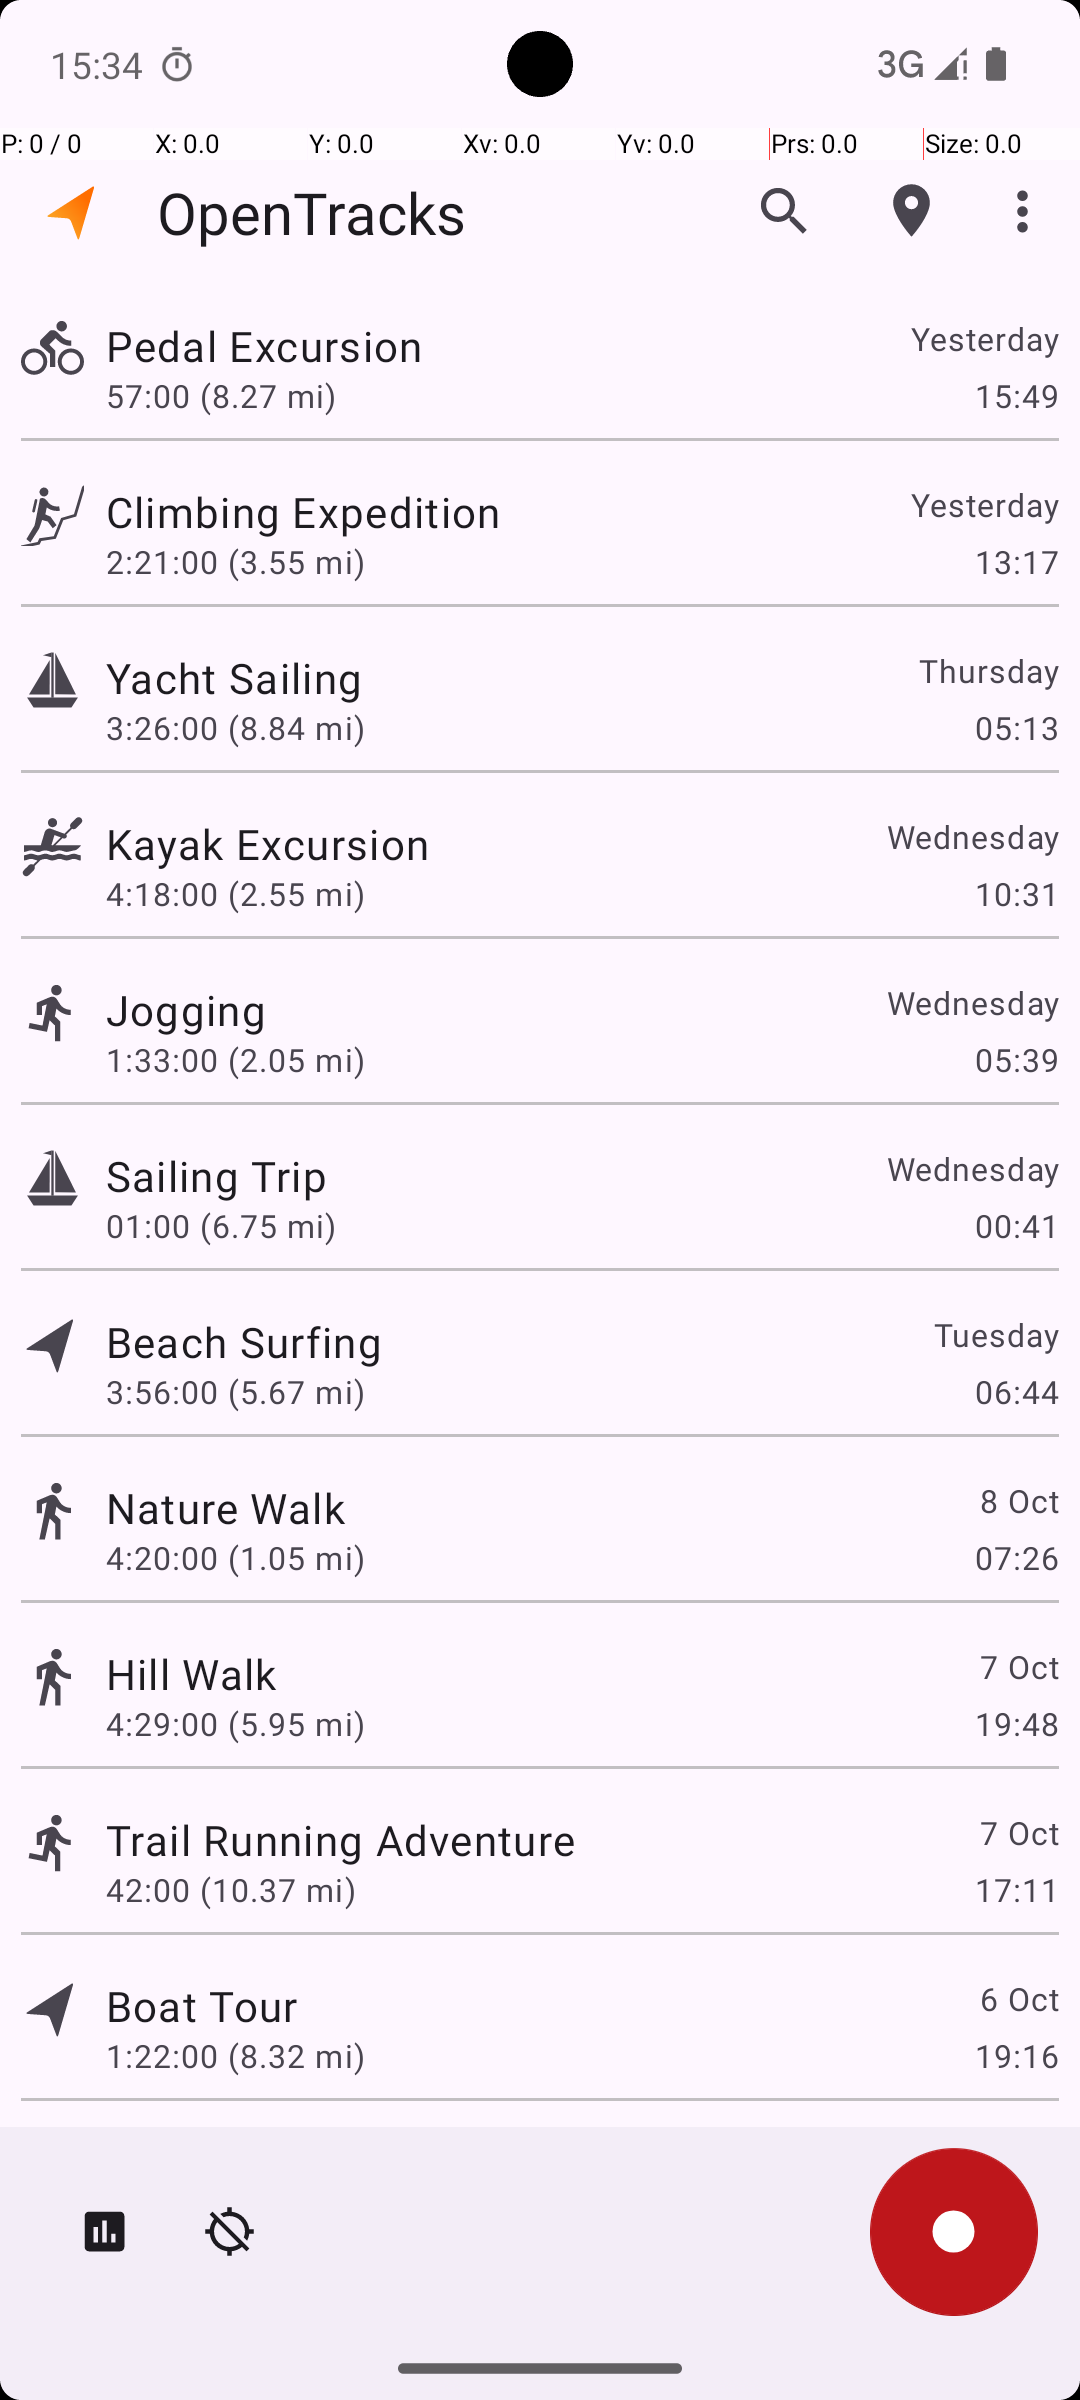  Describe the element at coordinates (1016, 728) in the screenshot. I see `05:13` at that location.